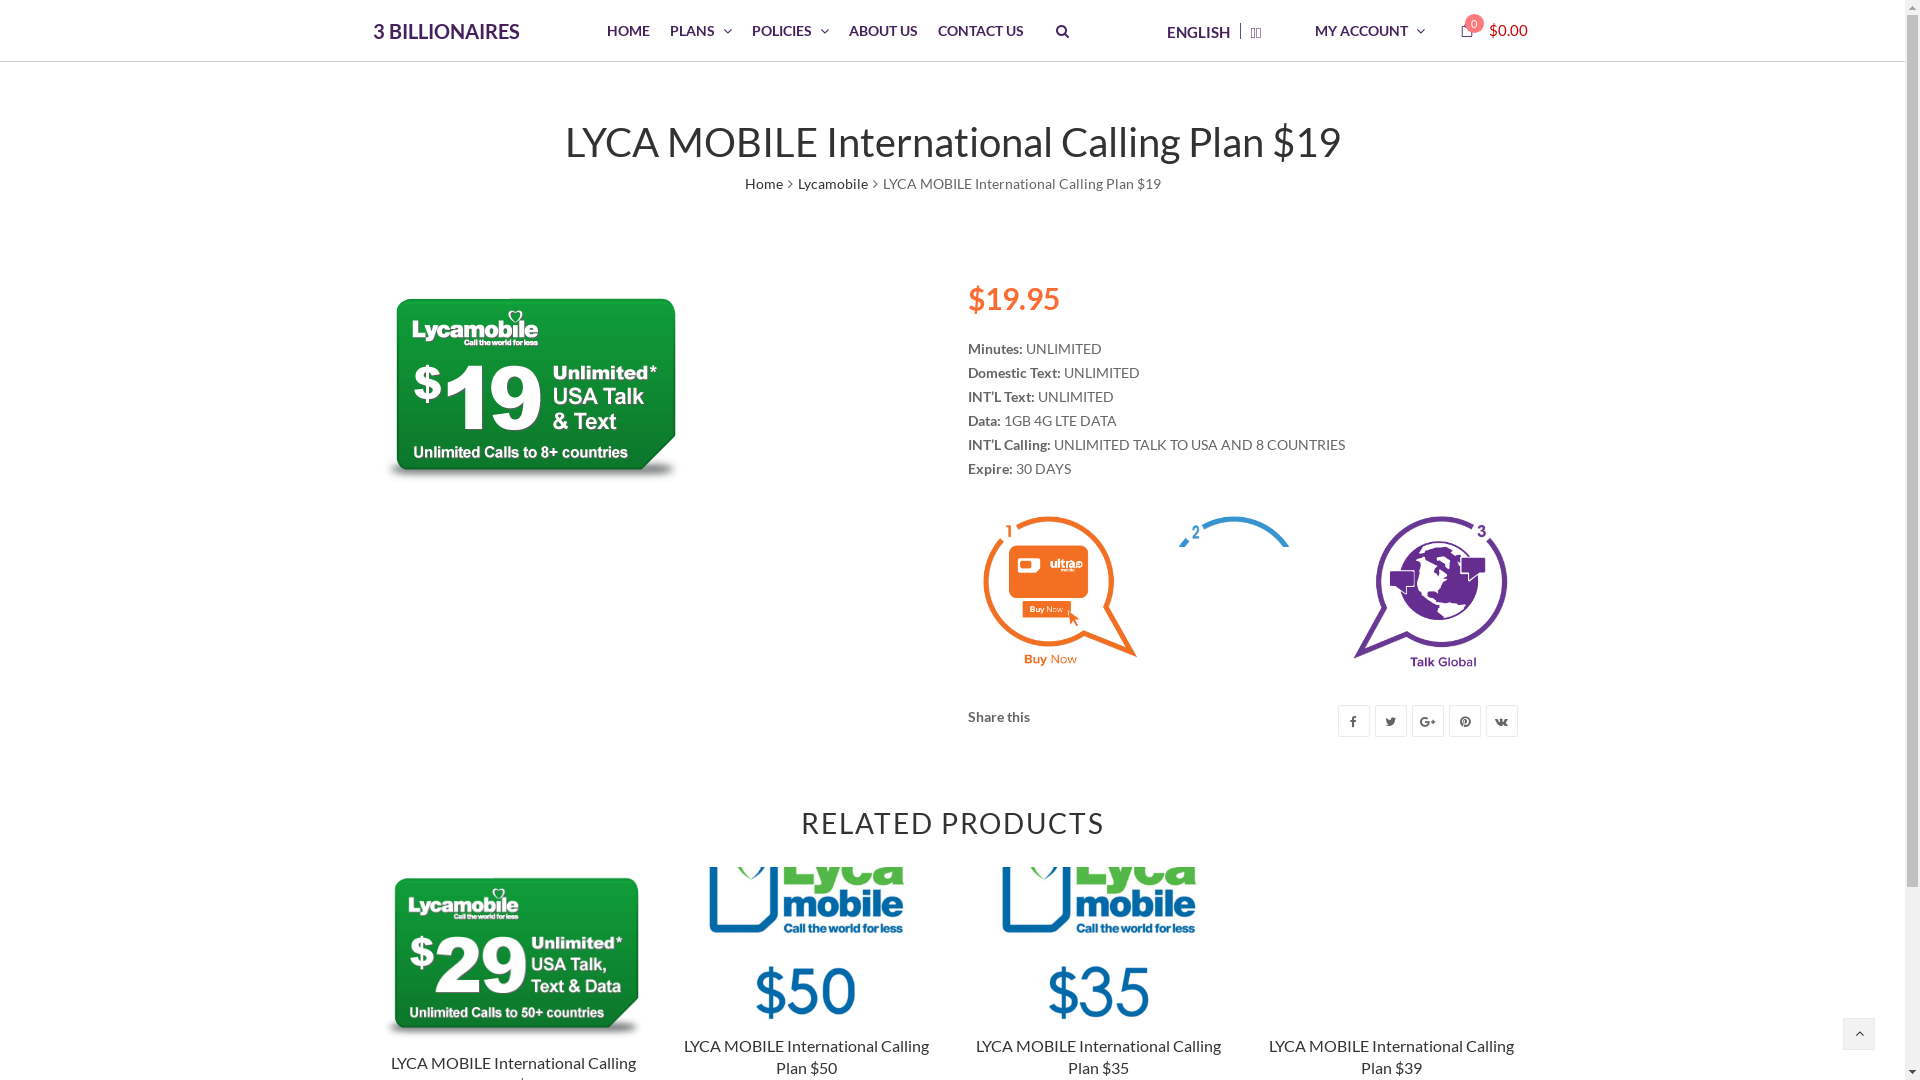  I want to click on 3 BILLIONAIRES, so click(446, 30).